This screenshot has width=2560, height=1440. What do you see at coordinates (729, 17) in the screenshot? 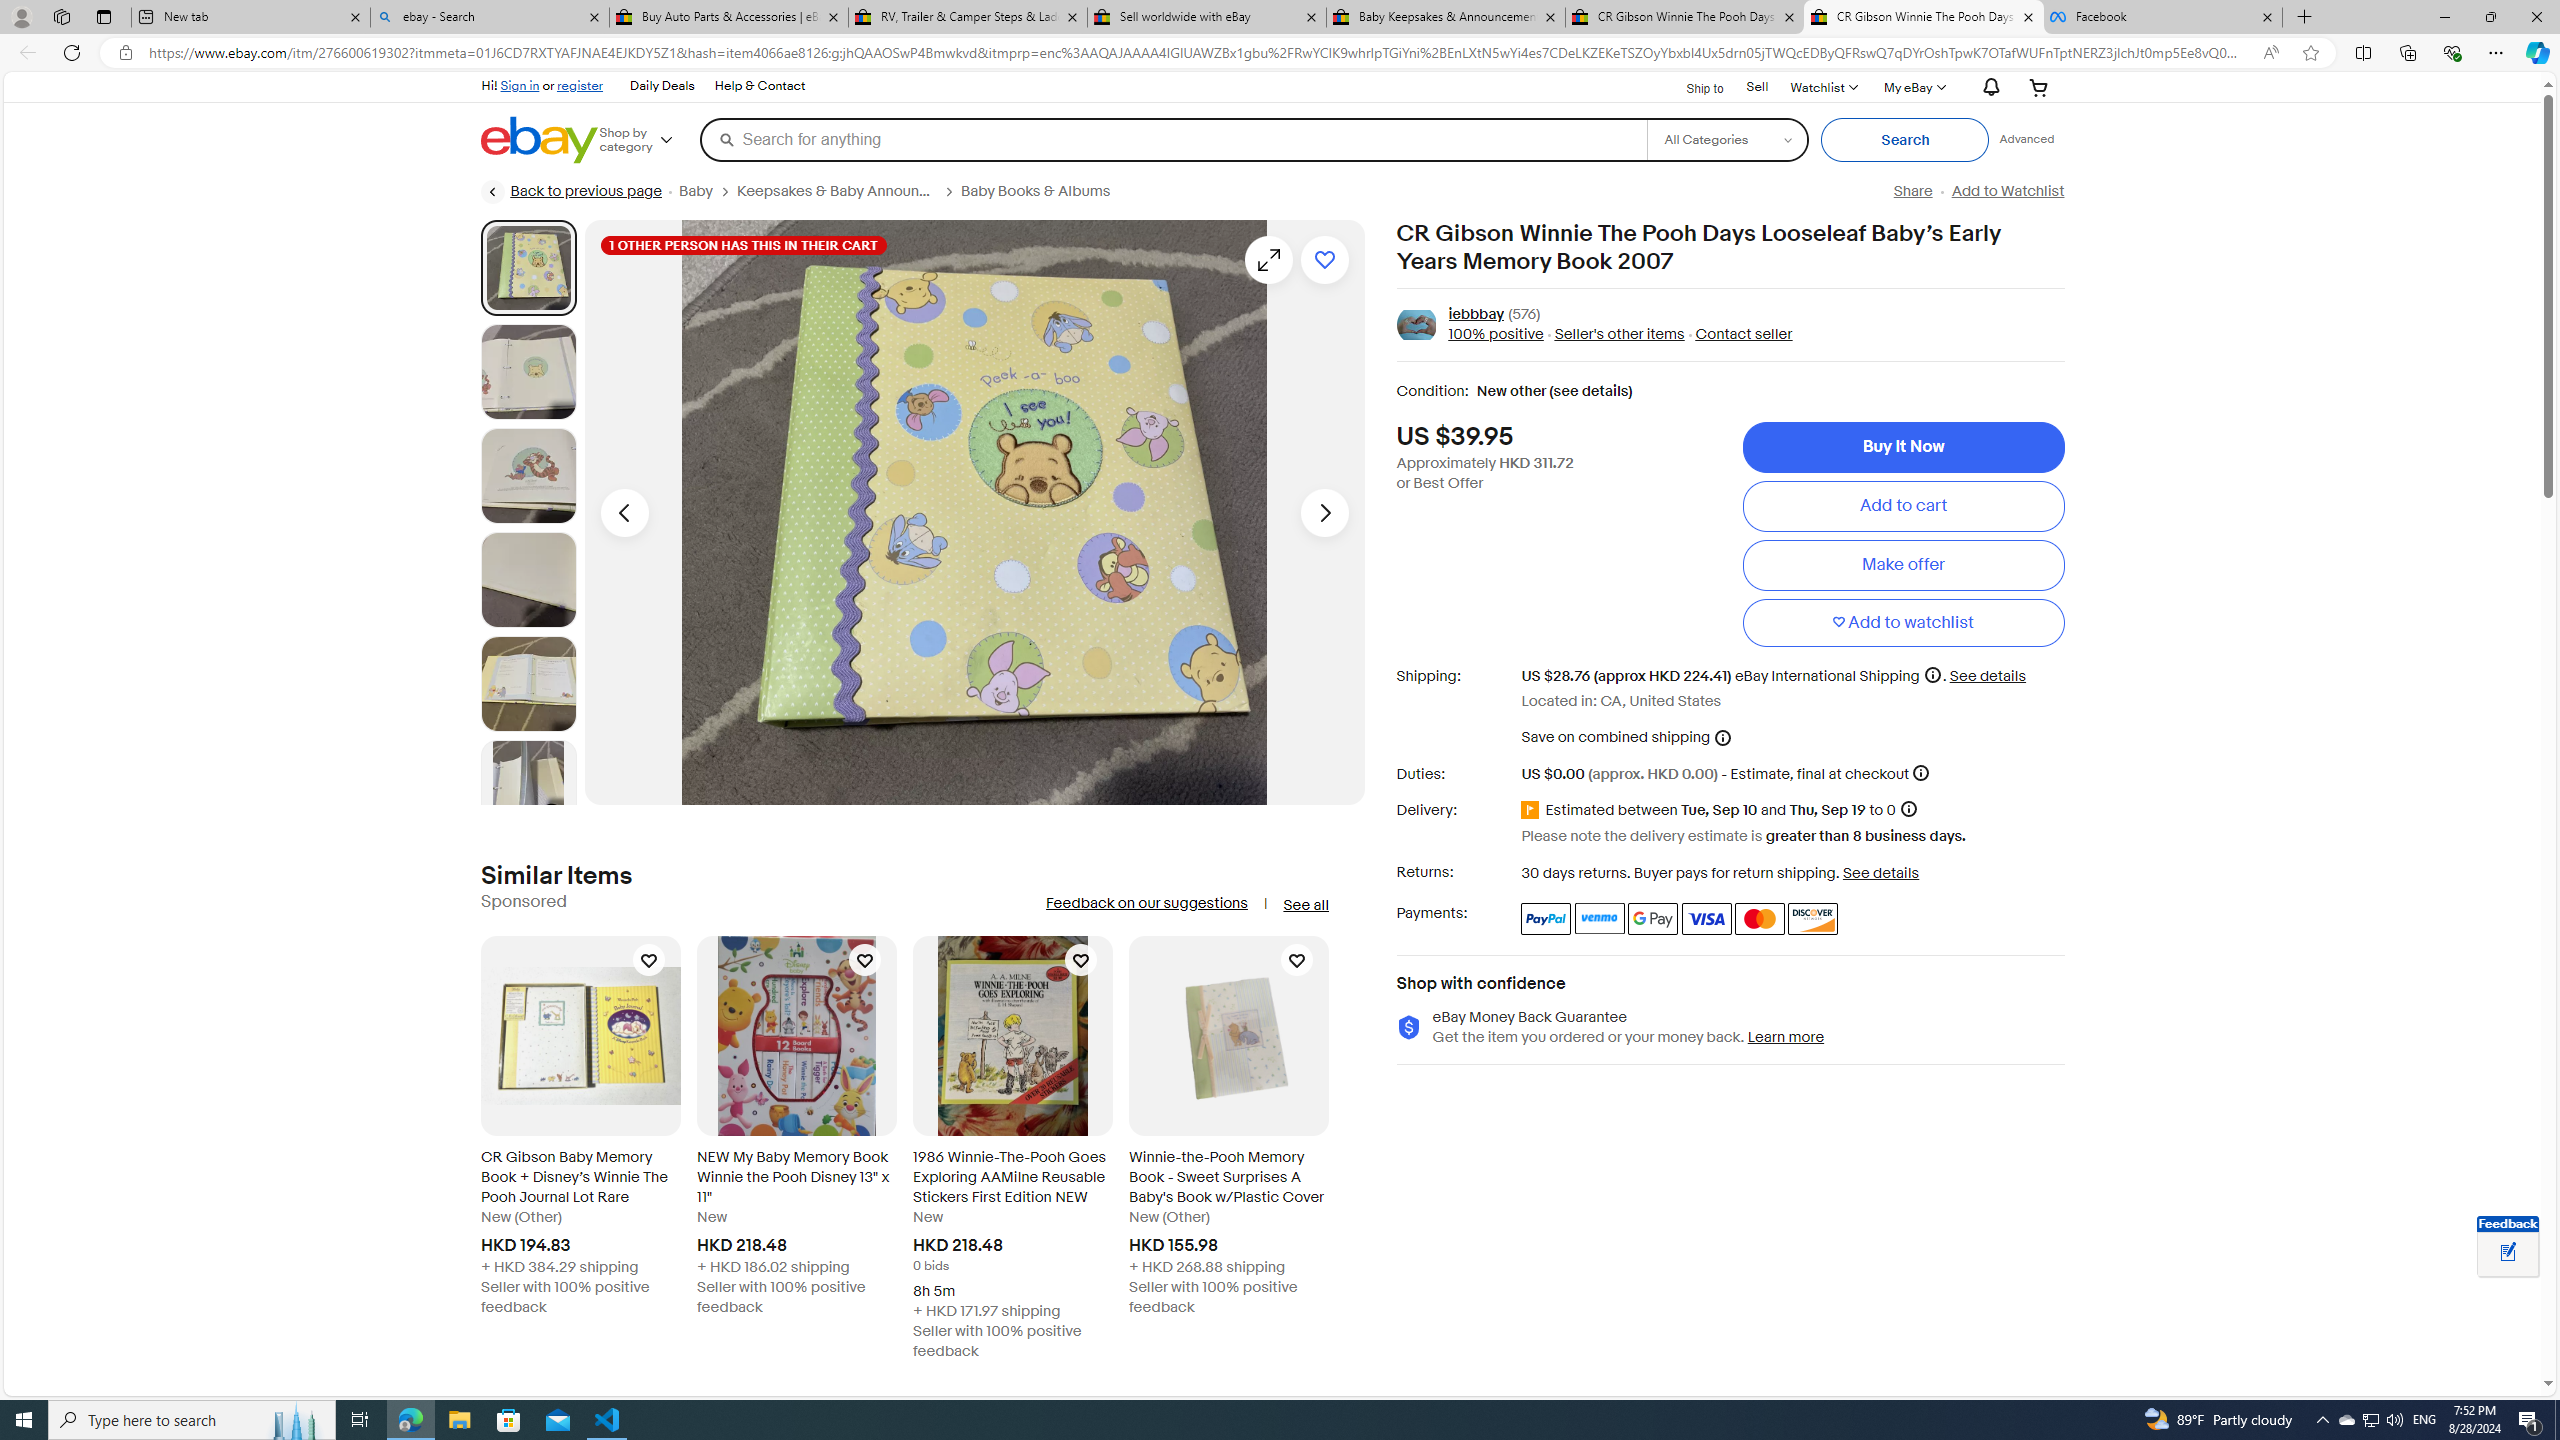
I see `Buy Auto Parts & Accessories | eBay` at bounding box center [729, 17].